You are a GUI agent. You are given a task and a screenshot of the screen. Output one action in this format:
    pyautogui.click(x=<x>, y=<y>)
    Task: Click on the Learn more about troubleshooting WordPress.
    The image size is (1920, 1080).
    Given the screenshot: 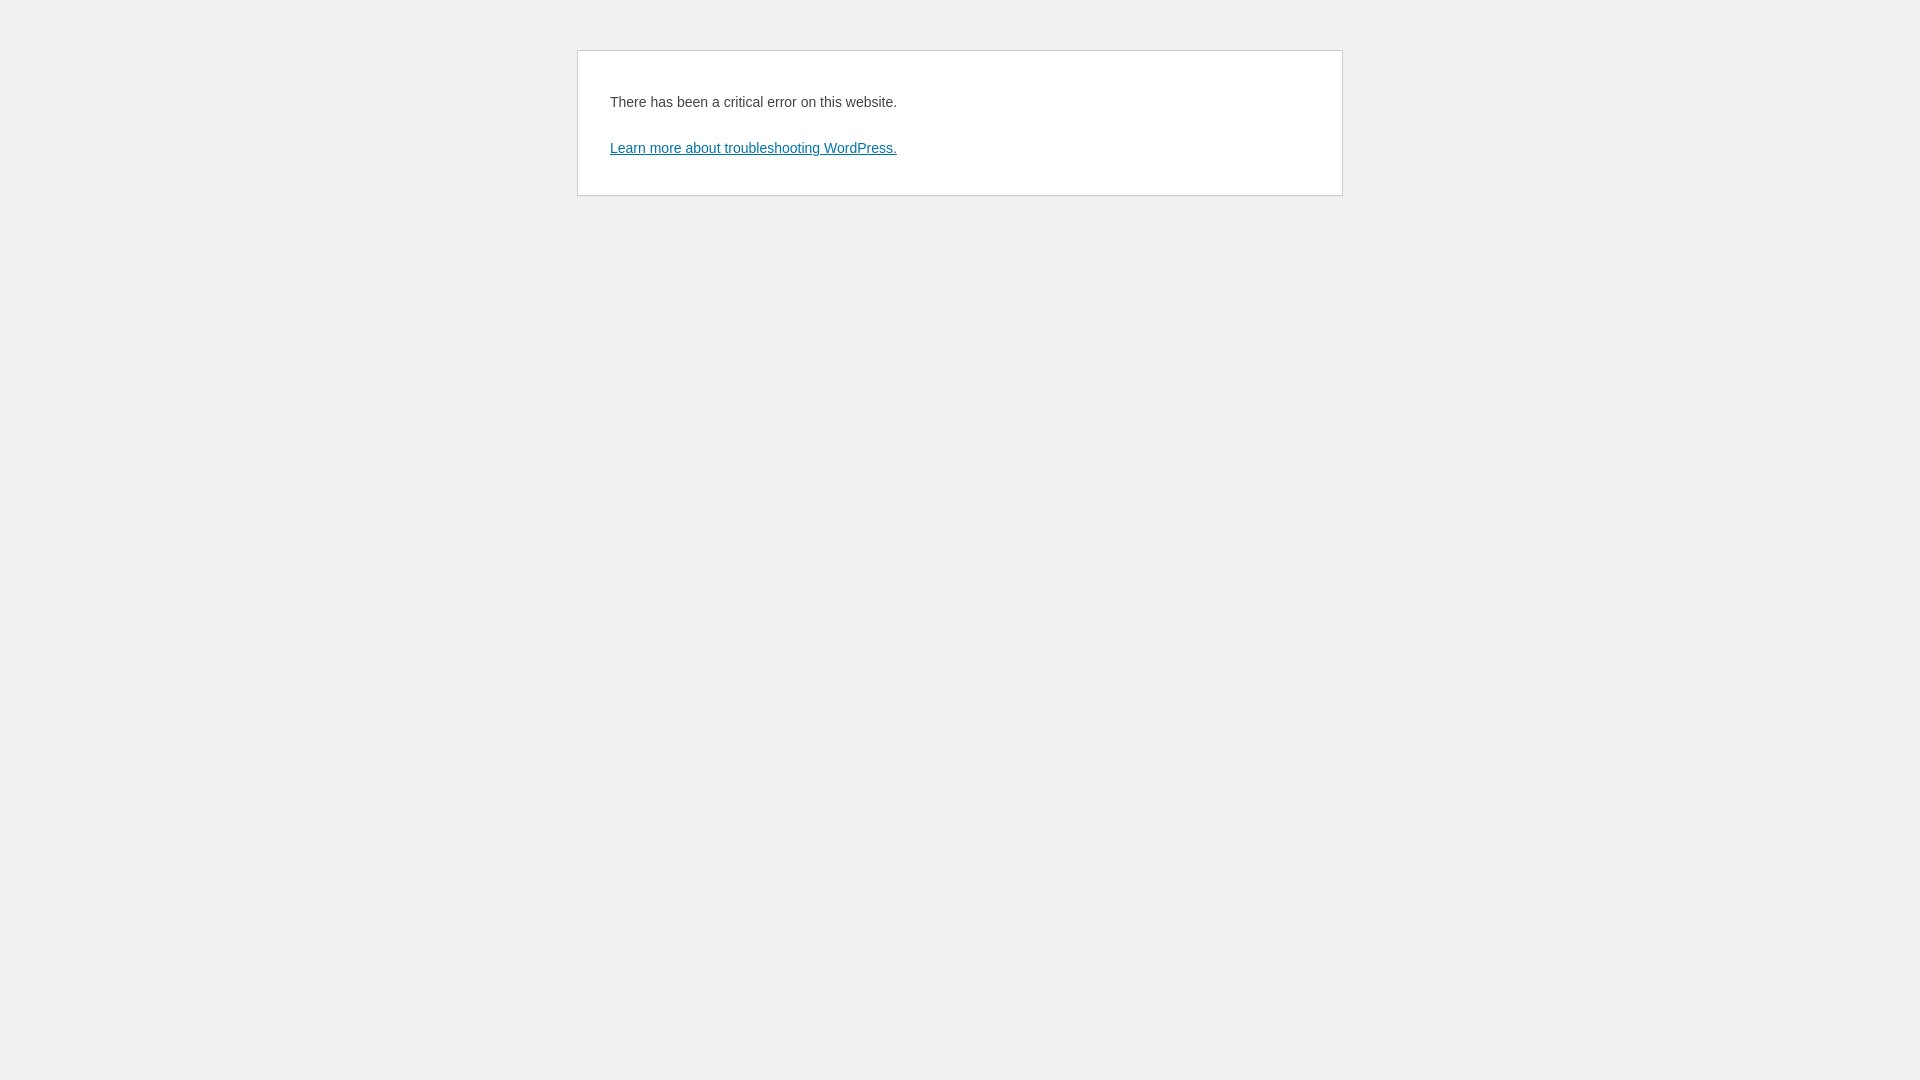 What is the action you would take?
    pyautogui.click(x=754, y=148)
    